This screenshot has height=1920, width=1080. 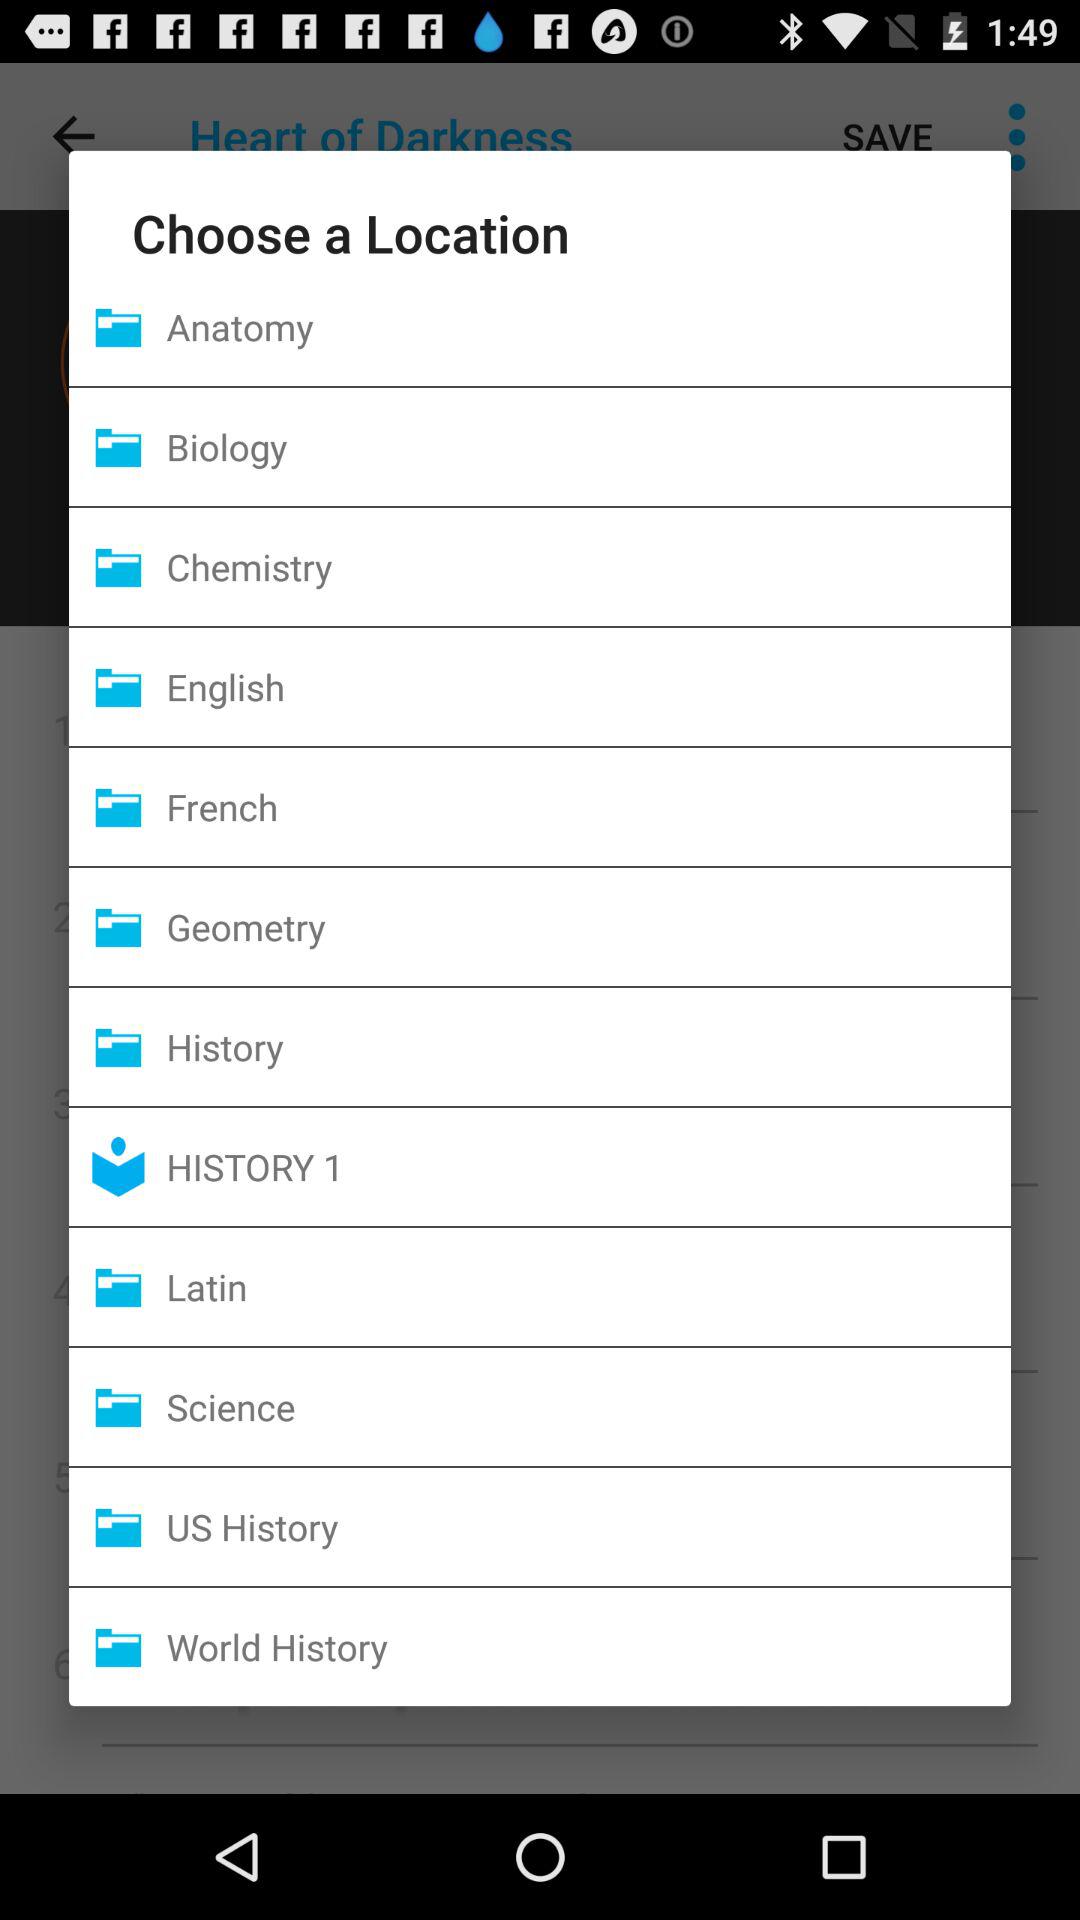 I want to click on turn on the chemistry item, so click(x=588, y=566).